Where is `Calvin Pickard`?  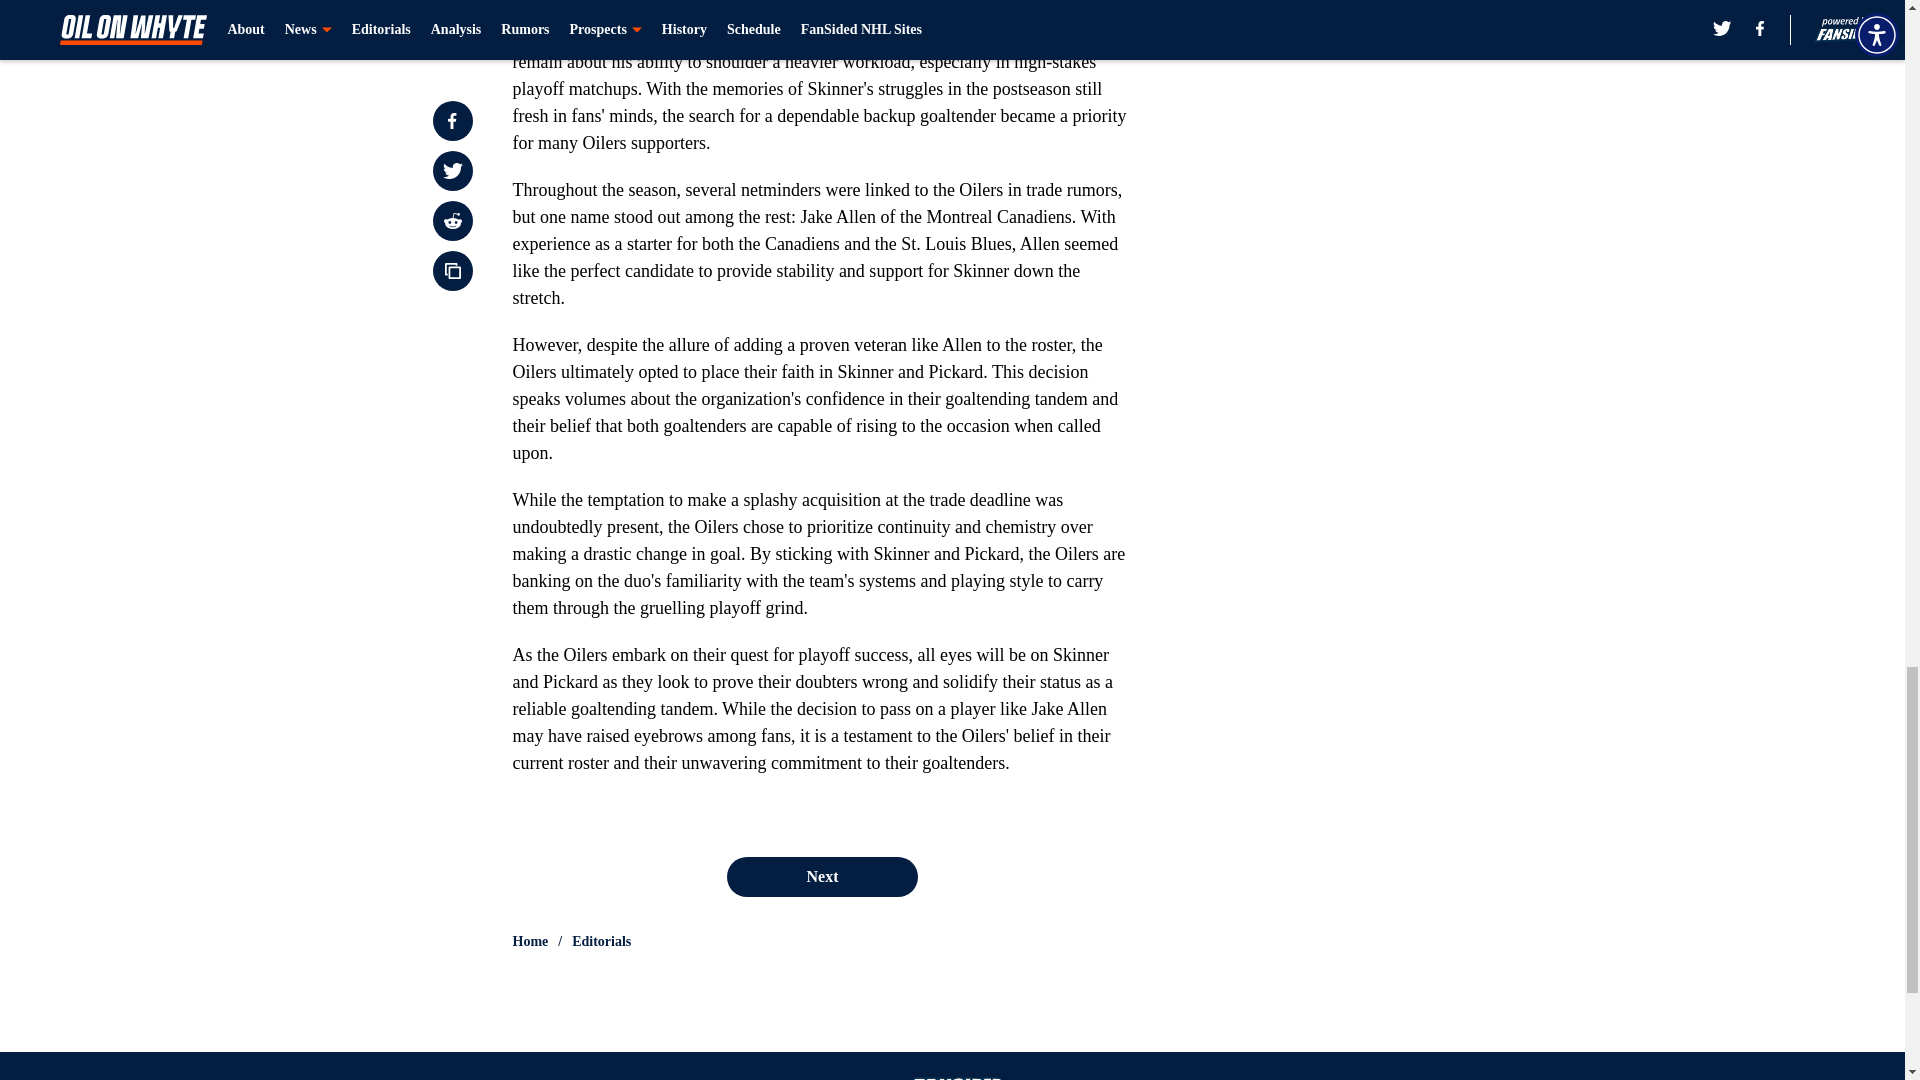
Calvin Pickard is located at coordinates (565, 34).